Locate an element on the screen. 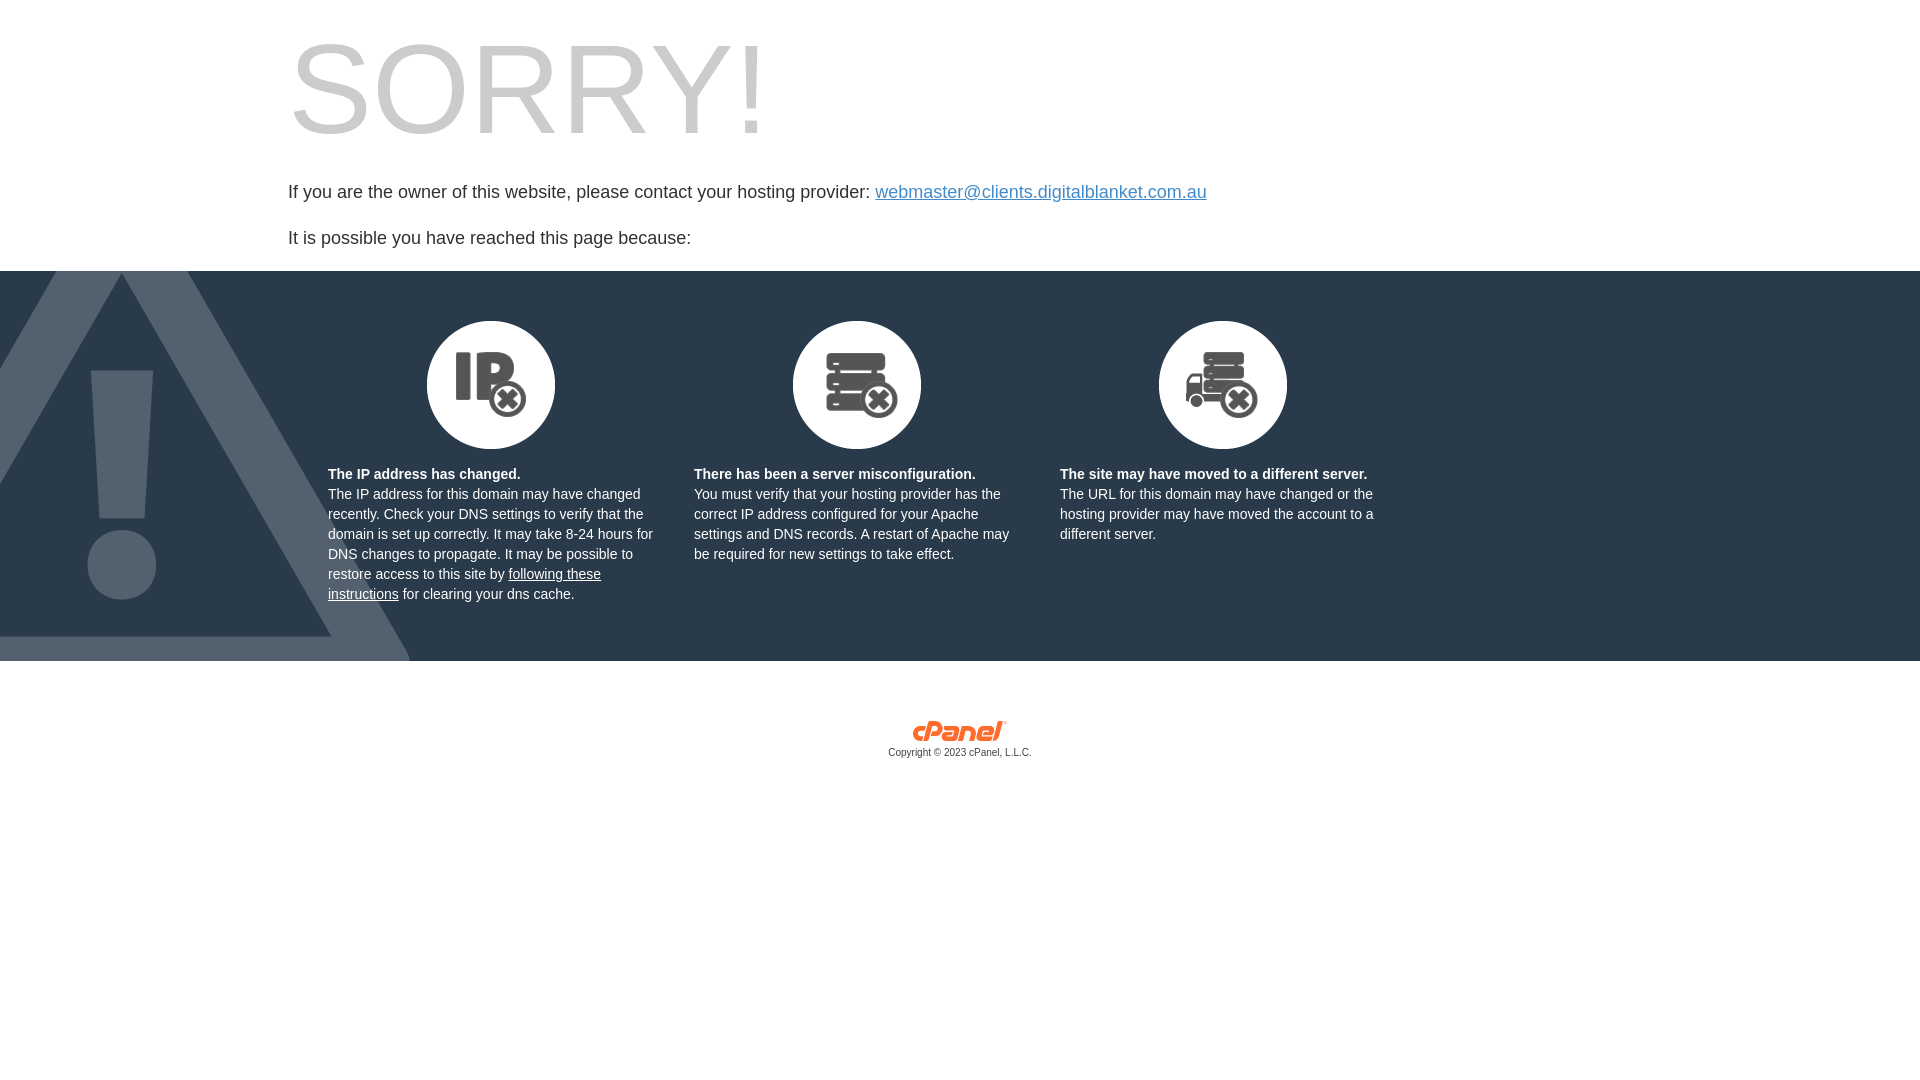 Image resolution: width=1920 pixels, height=1080 pixels. following these instructions is located at coordinates (464, 584).